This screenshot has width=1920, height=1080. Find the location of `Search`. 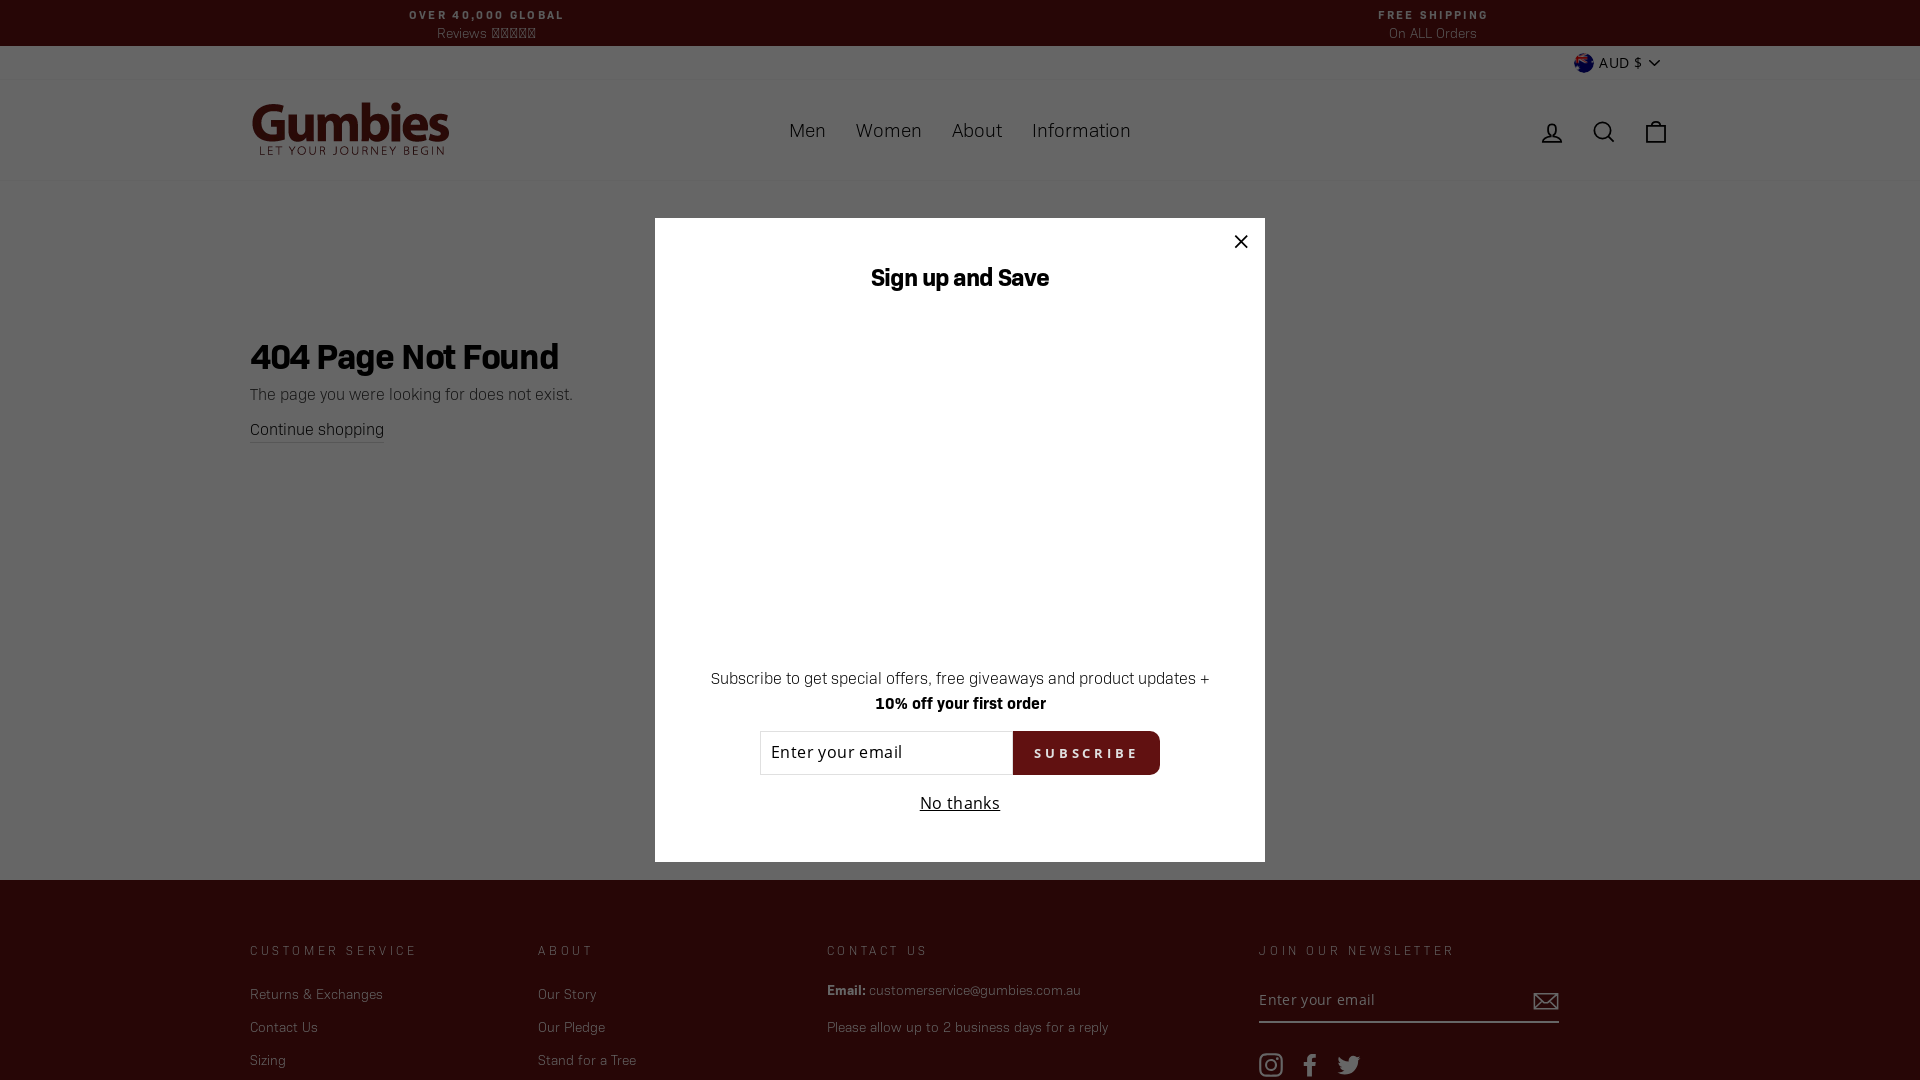

Search is located at coordinates (1604, 130).